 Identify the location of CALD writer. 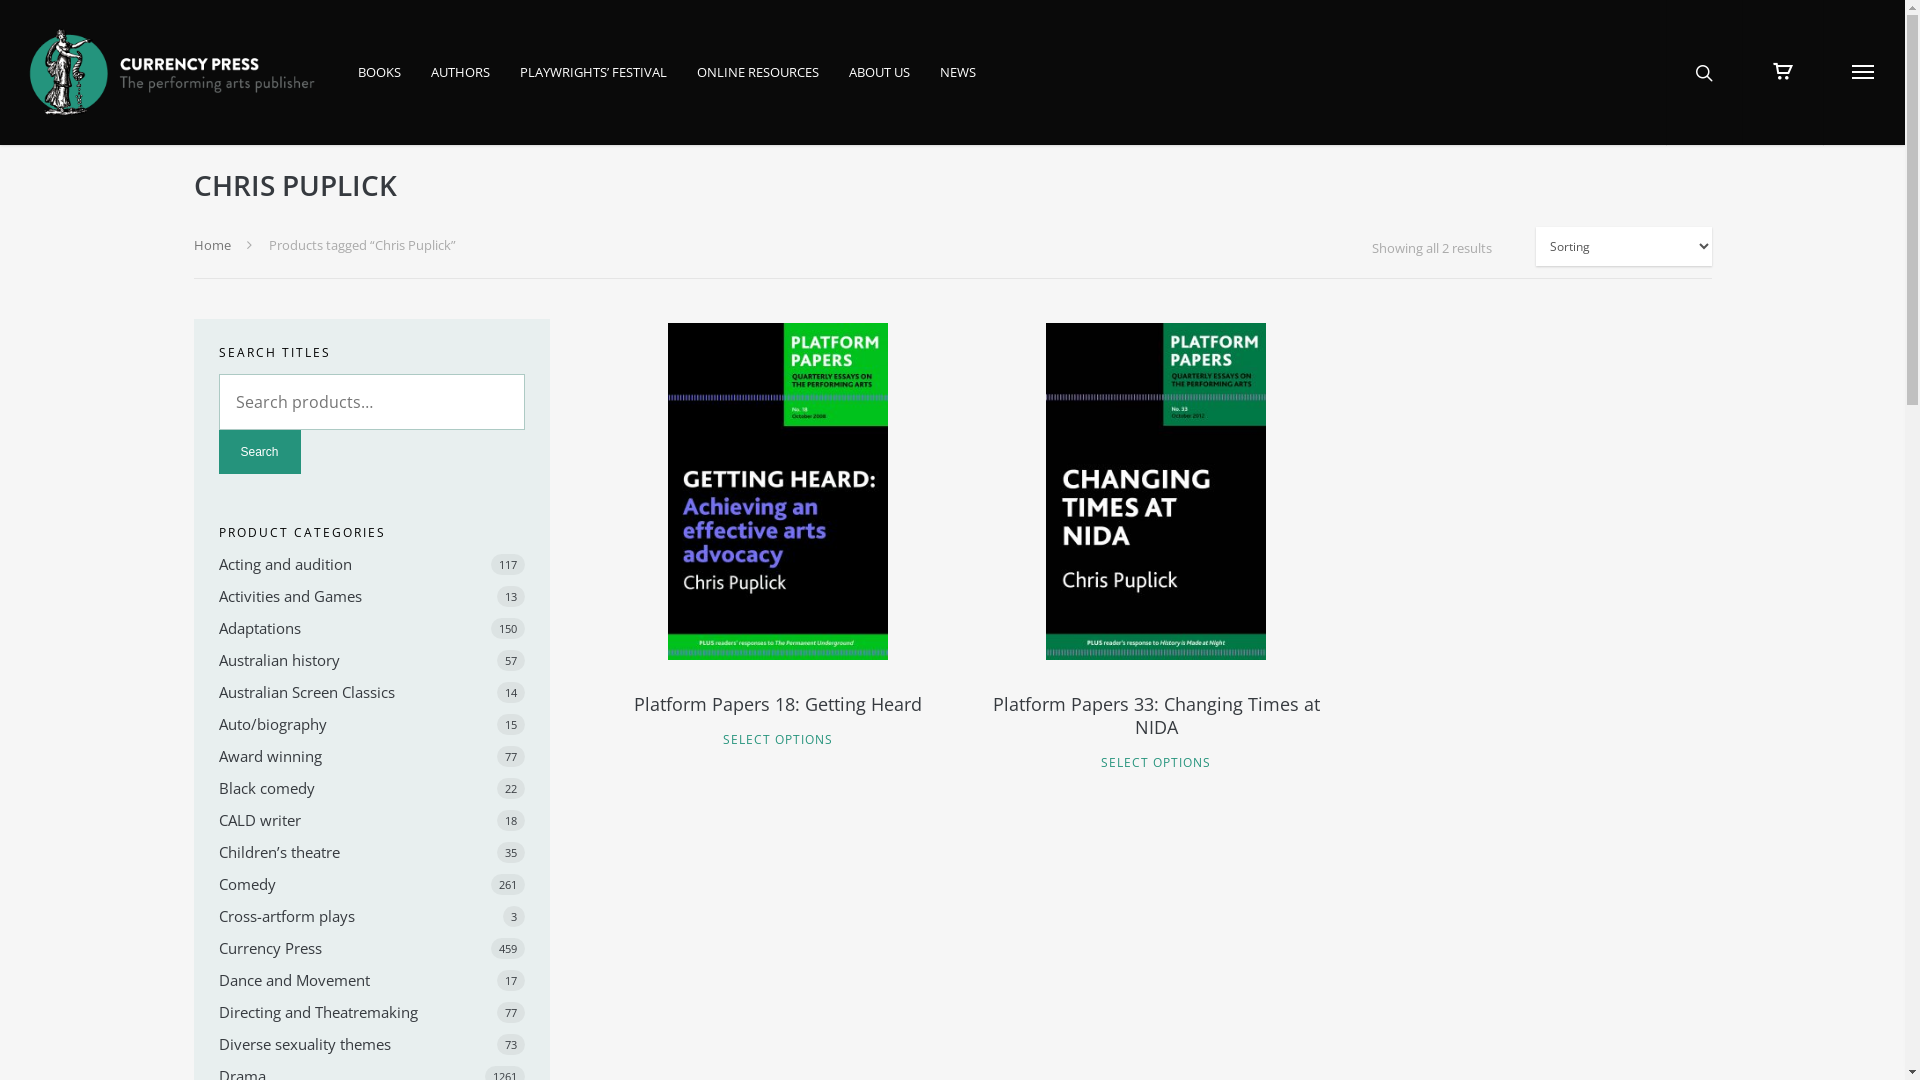
(372, 820).